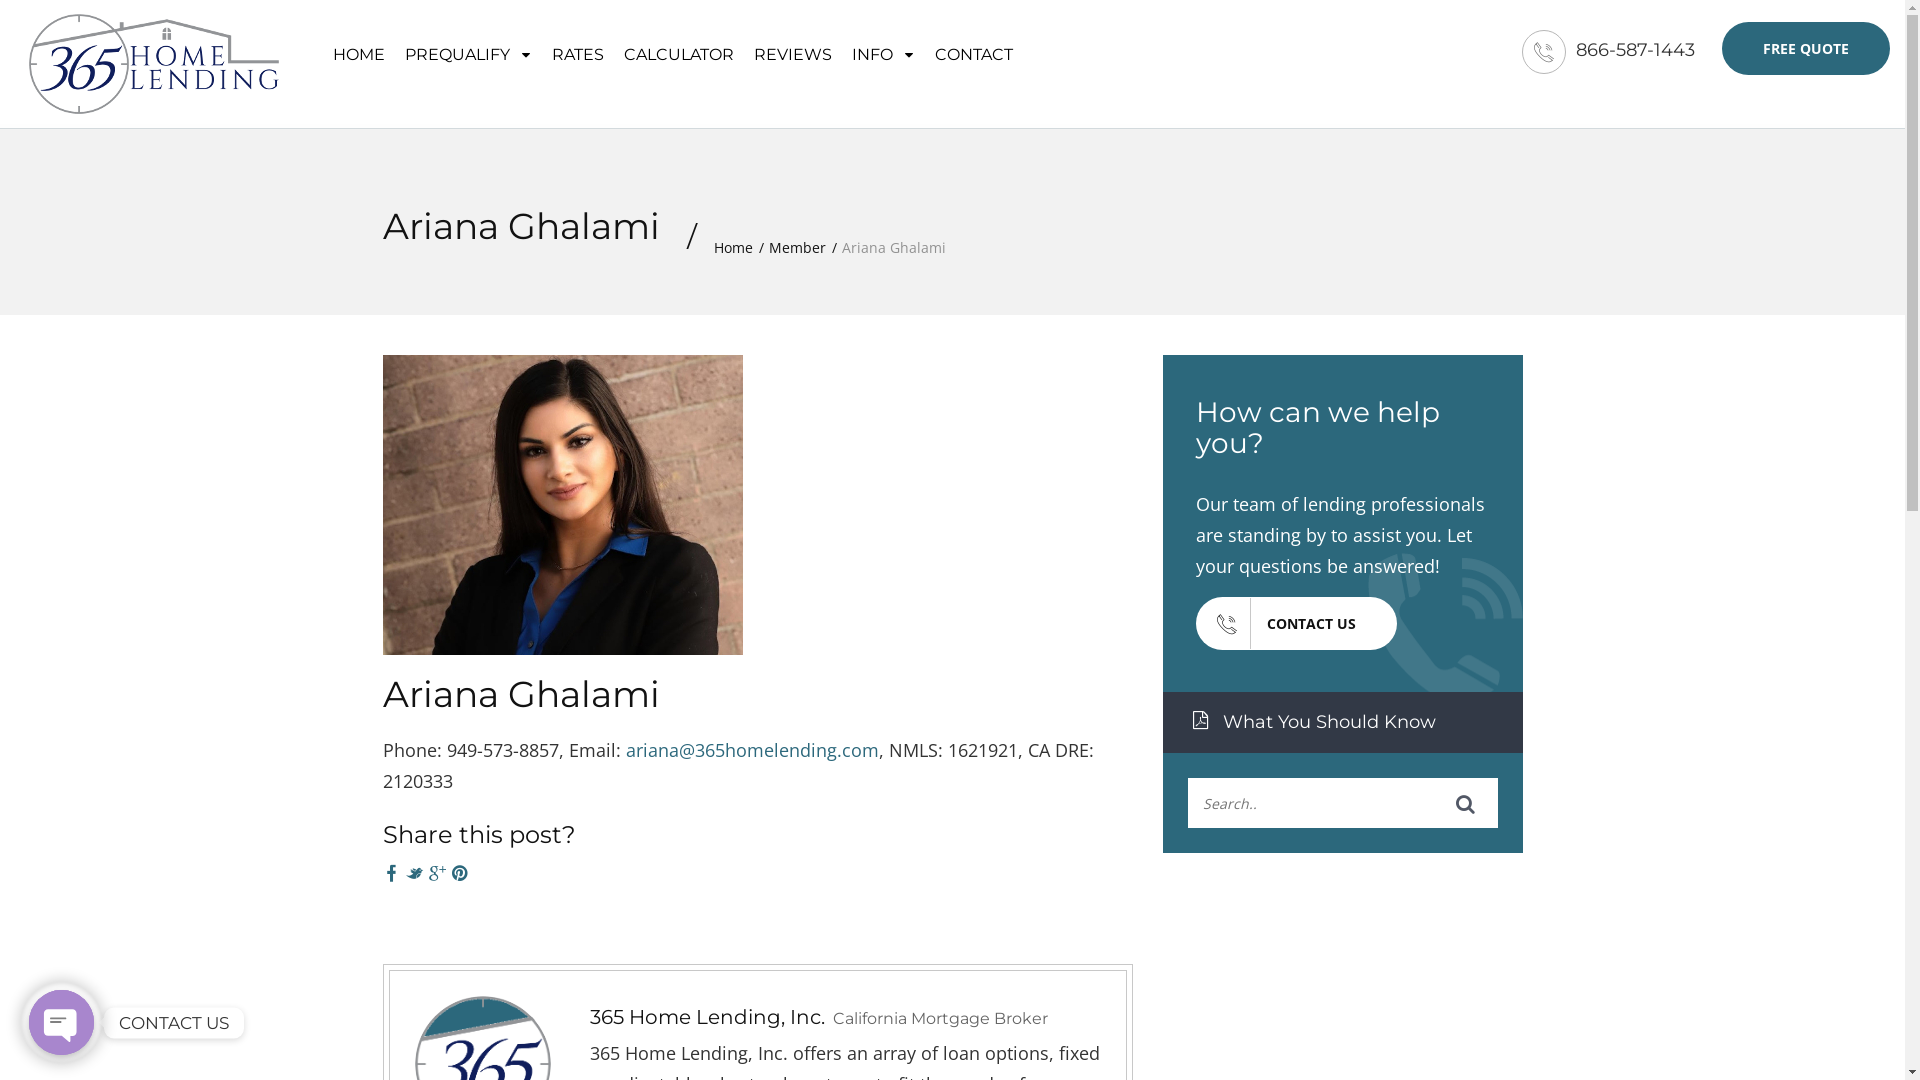  Describe the element at coordinates (884, 52) in the screenshot. I see `INFO` at that location.